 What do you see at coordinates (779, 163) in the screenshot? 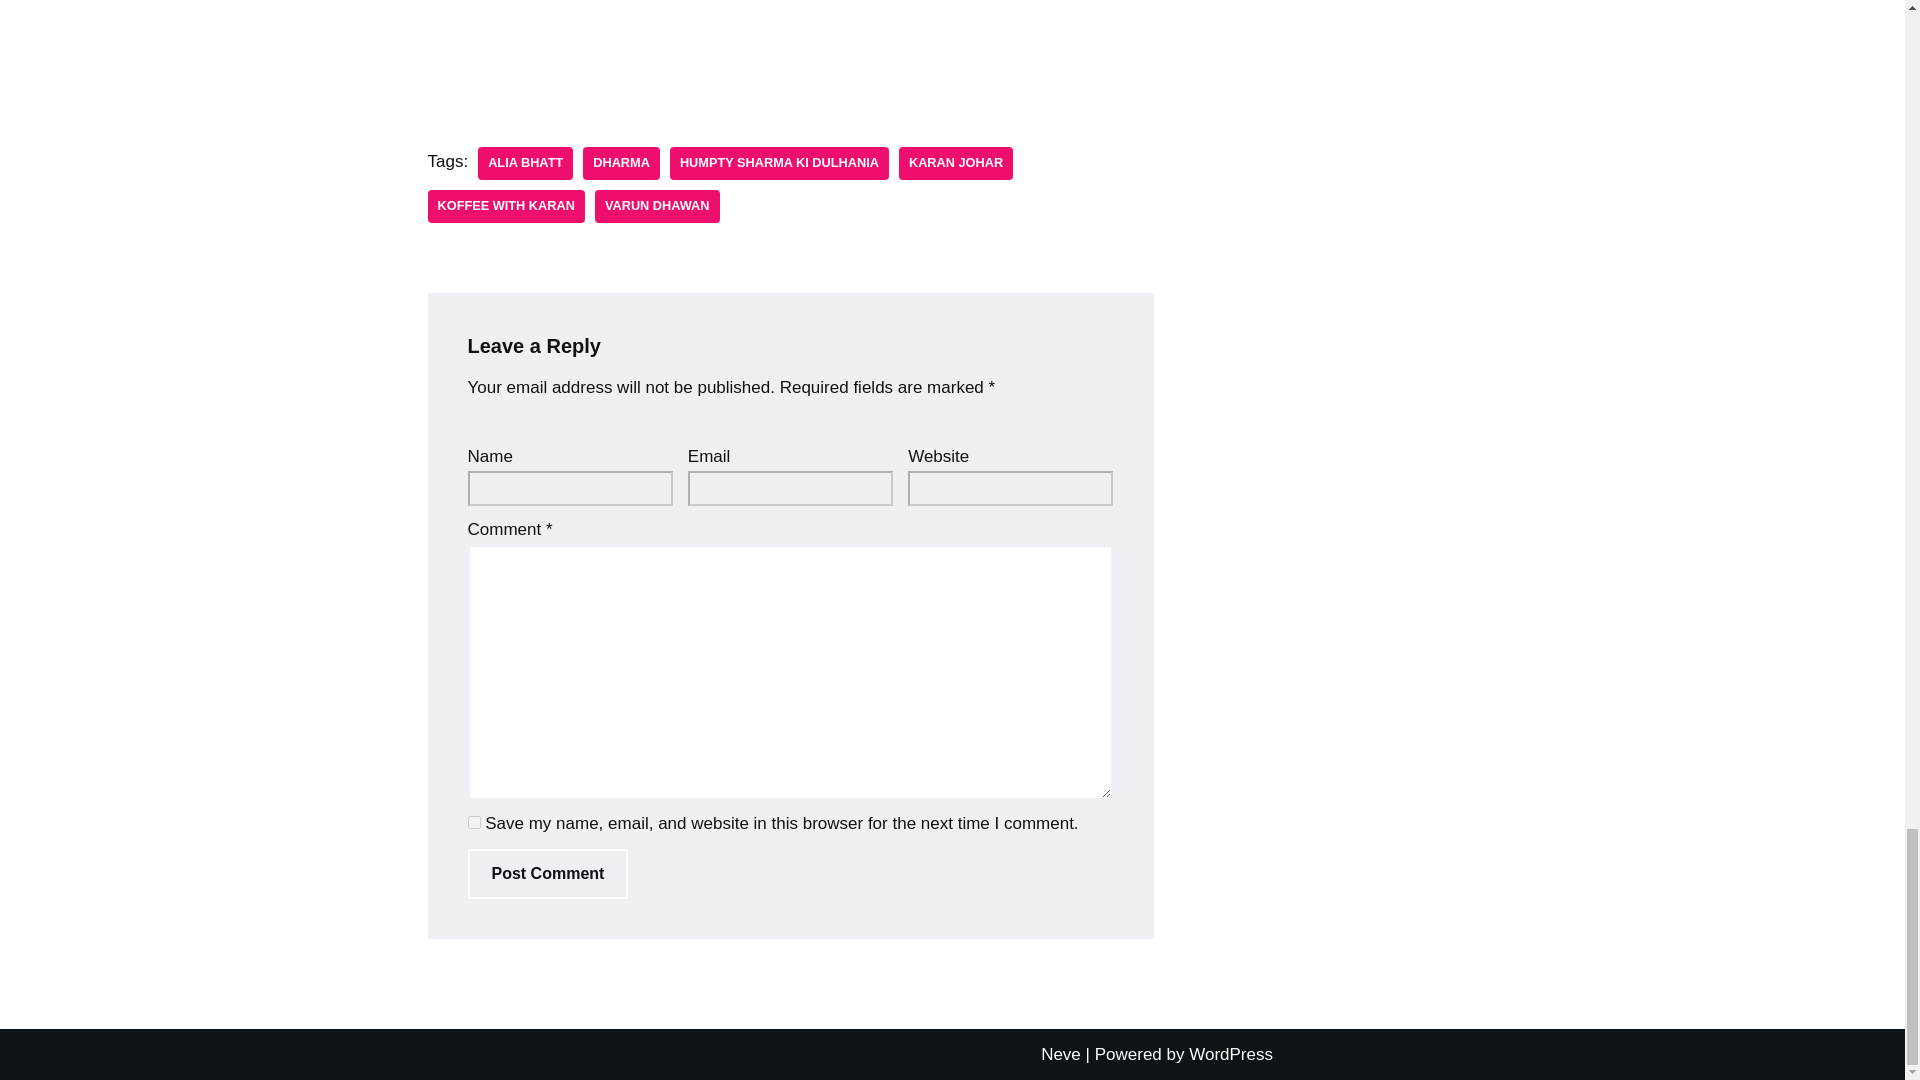
I see `HUMPTY SHARMA KI DULHANIA` at bounding box center [779, 163].